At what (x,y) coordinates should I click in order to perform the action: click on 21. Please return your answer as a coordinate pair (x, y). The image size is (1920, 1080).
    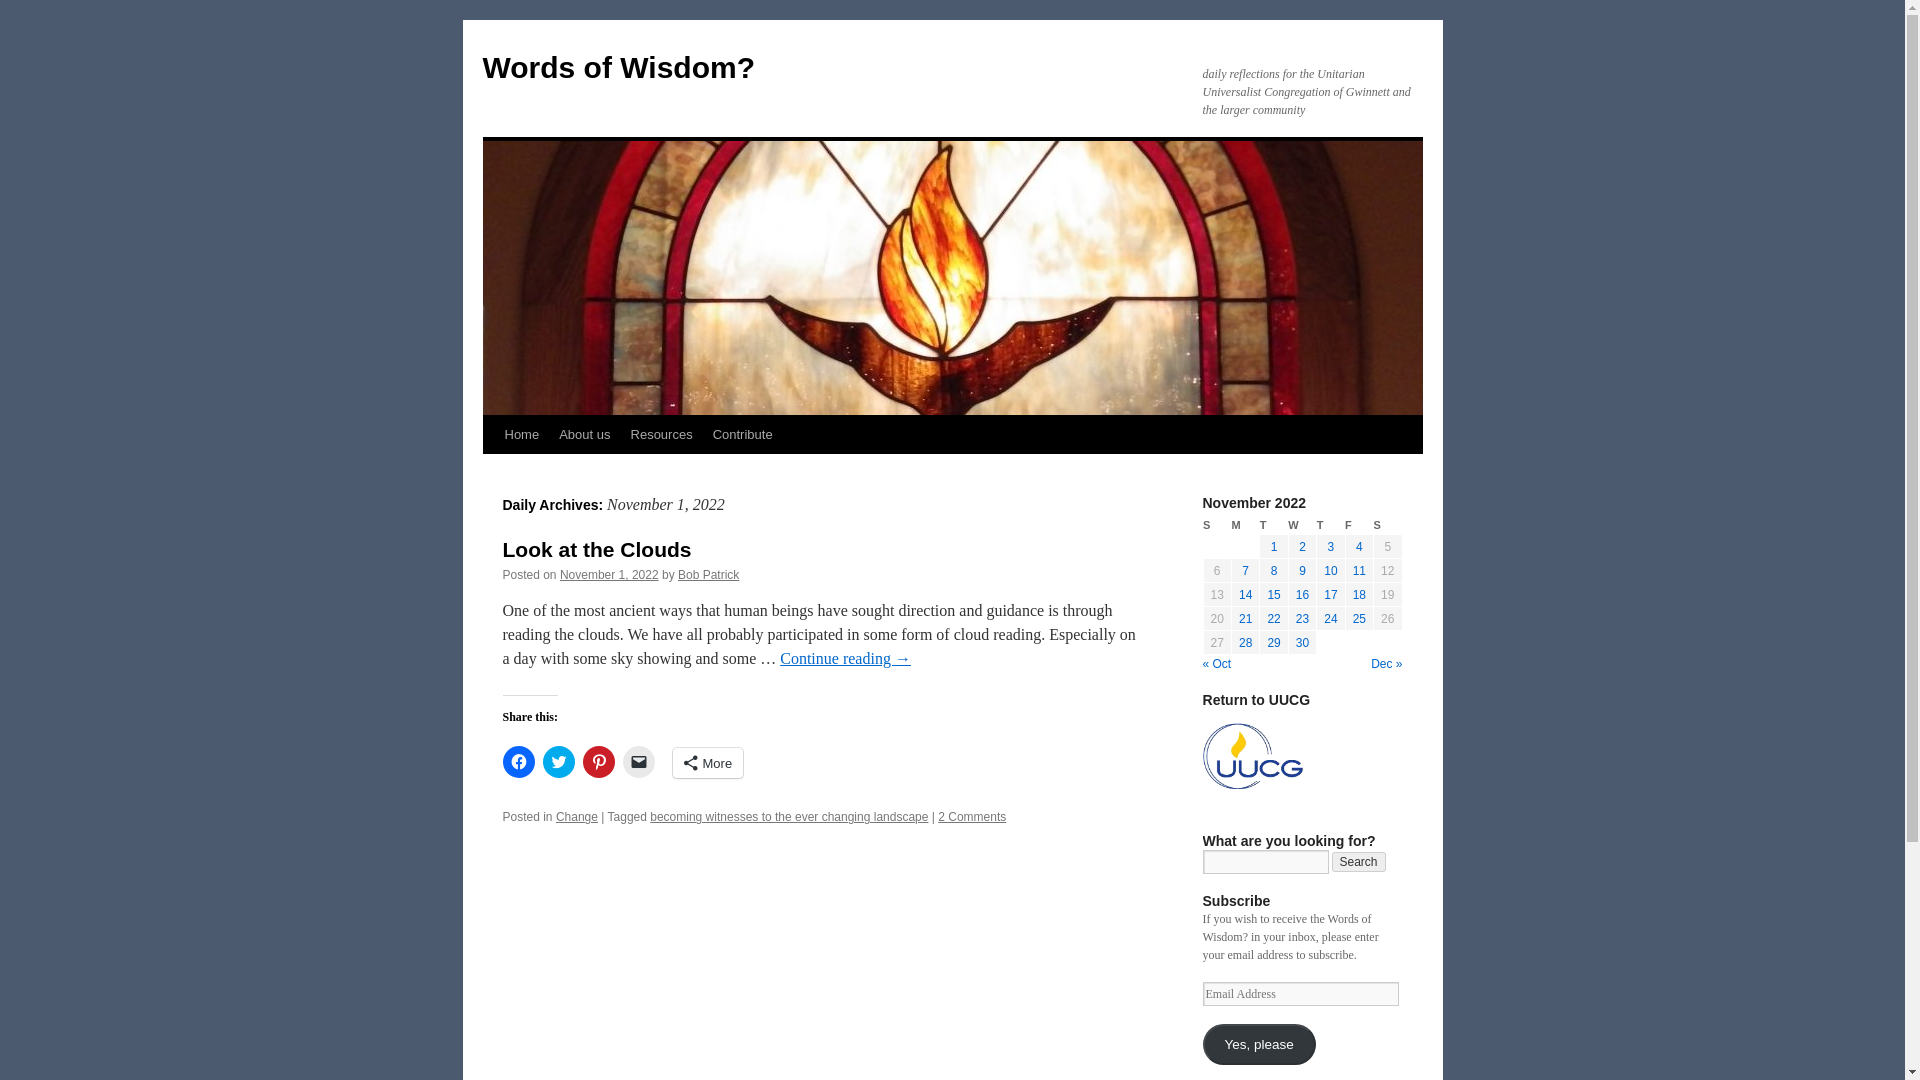
    Looking at the image, I should click on (1244, 619).